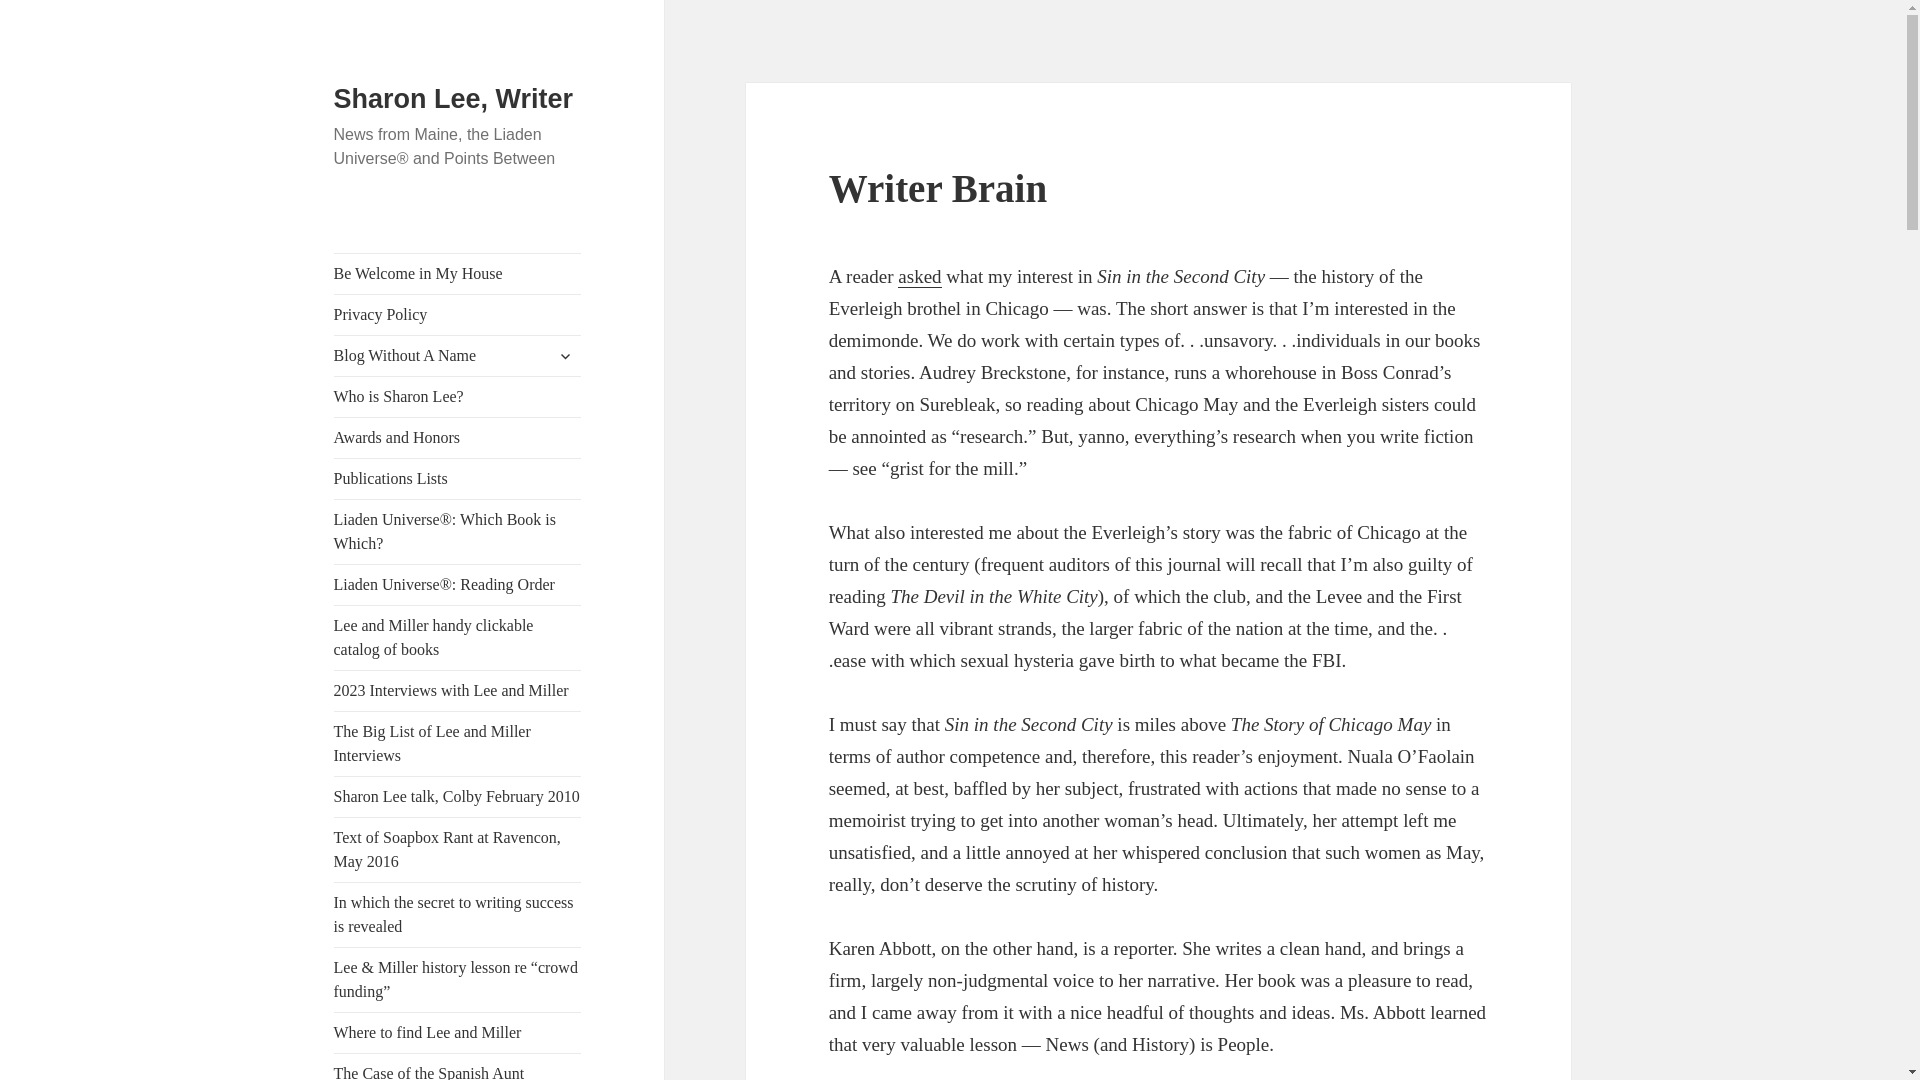 The image size is (1920, 1080). What do you see at coordinates (458, 1033) in the screenshot?
I see `Where to find Lee and Miller` at bounding box center [458, 1033].